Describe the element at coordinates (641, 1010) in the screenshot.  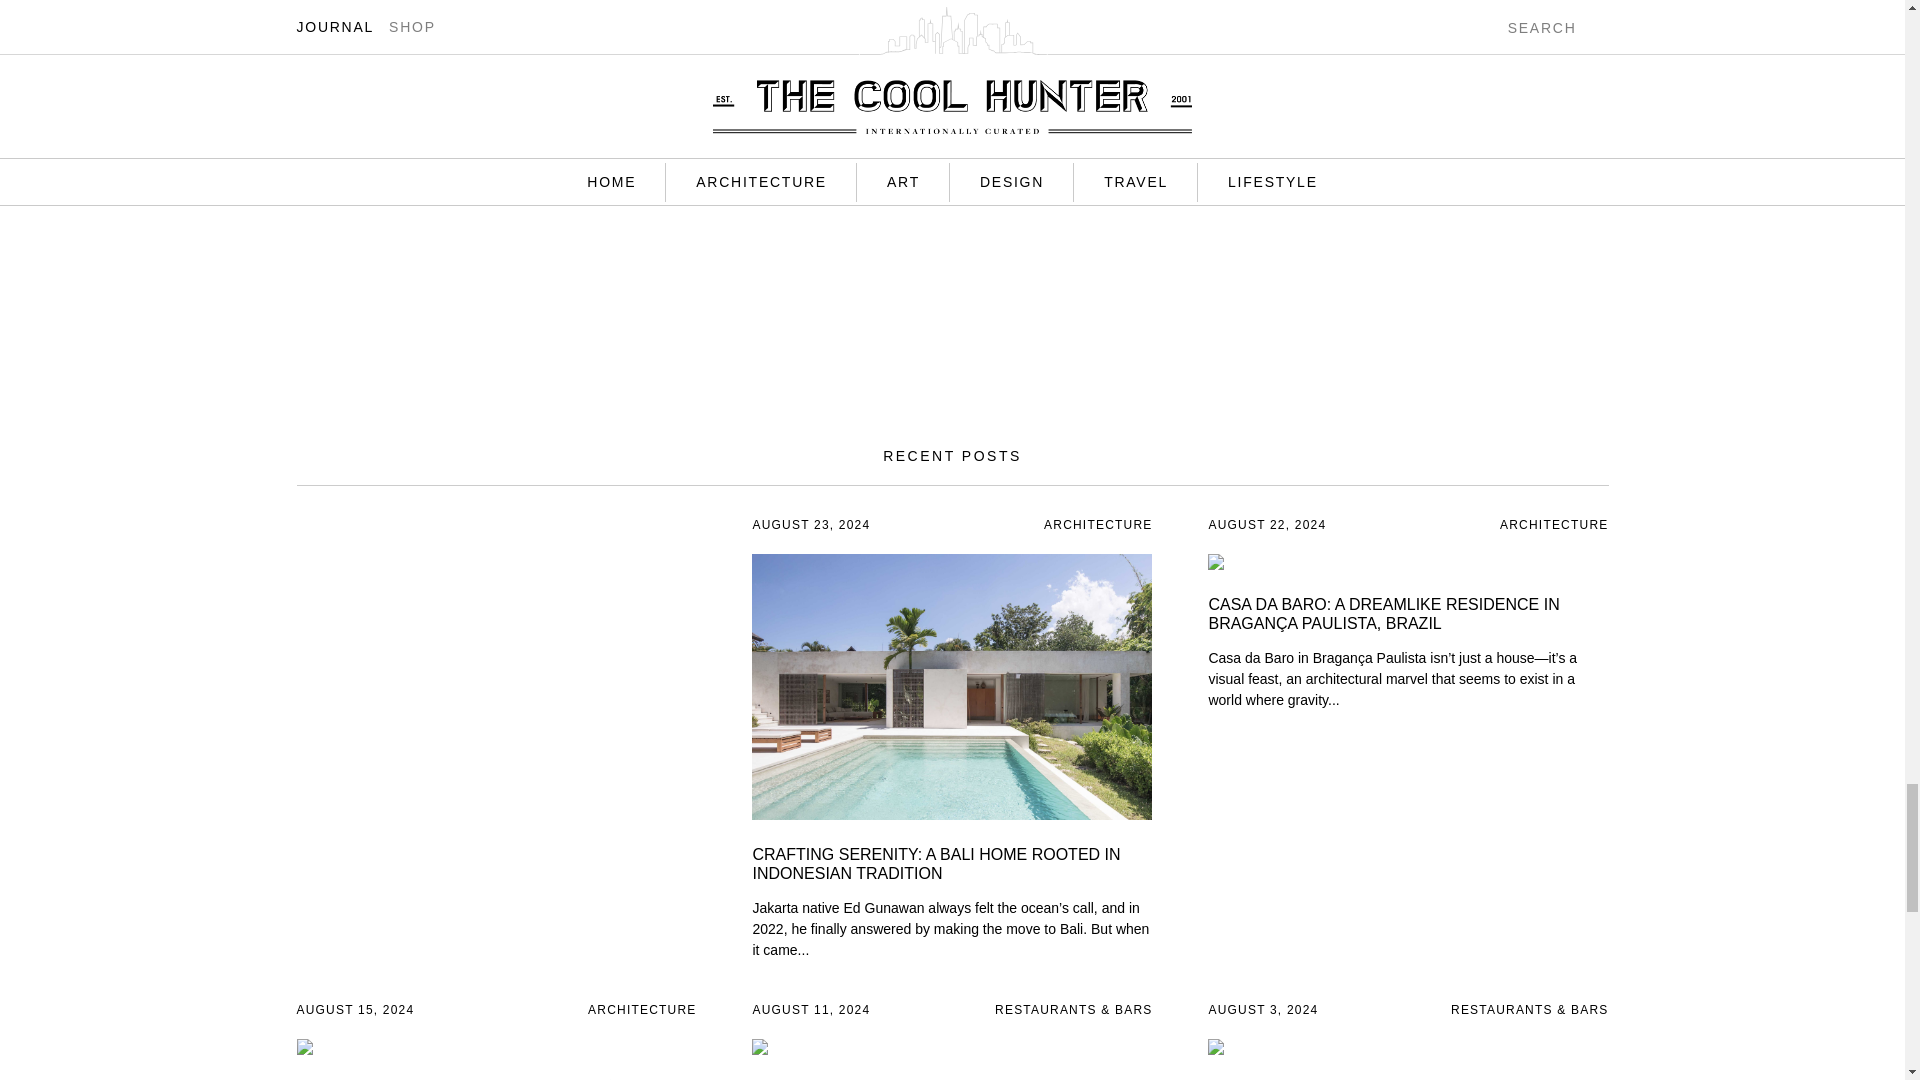
I see `View all posts in Architecture` at that location.